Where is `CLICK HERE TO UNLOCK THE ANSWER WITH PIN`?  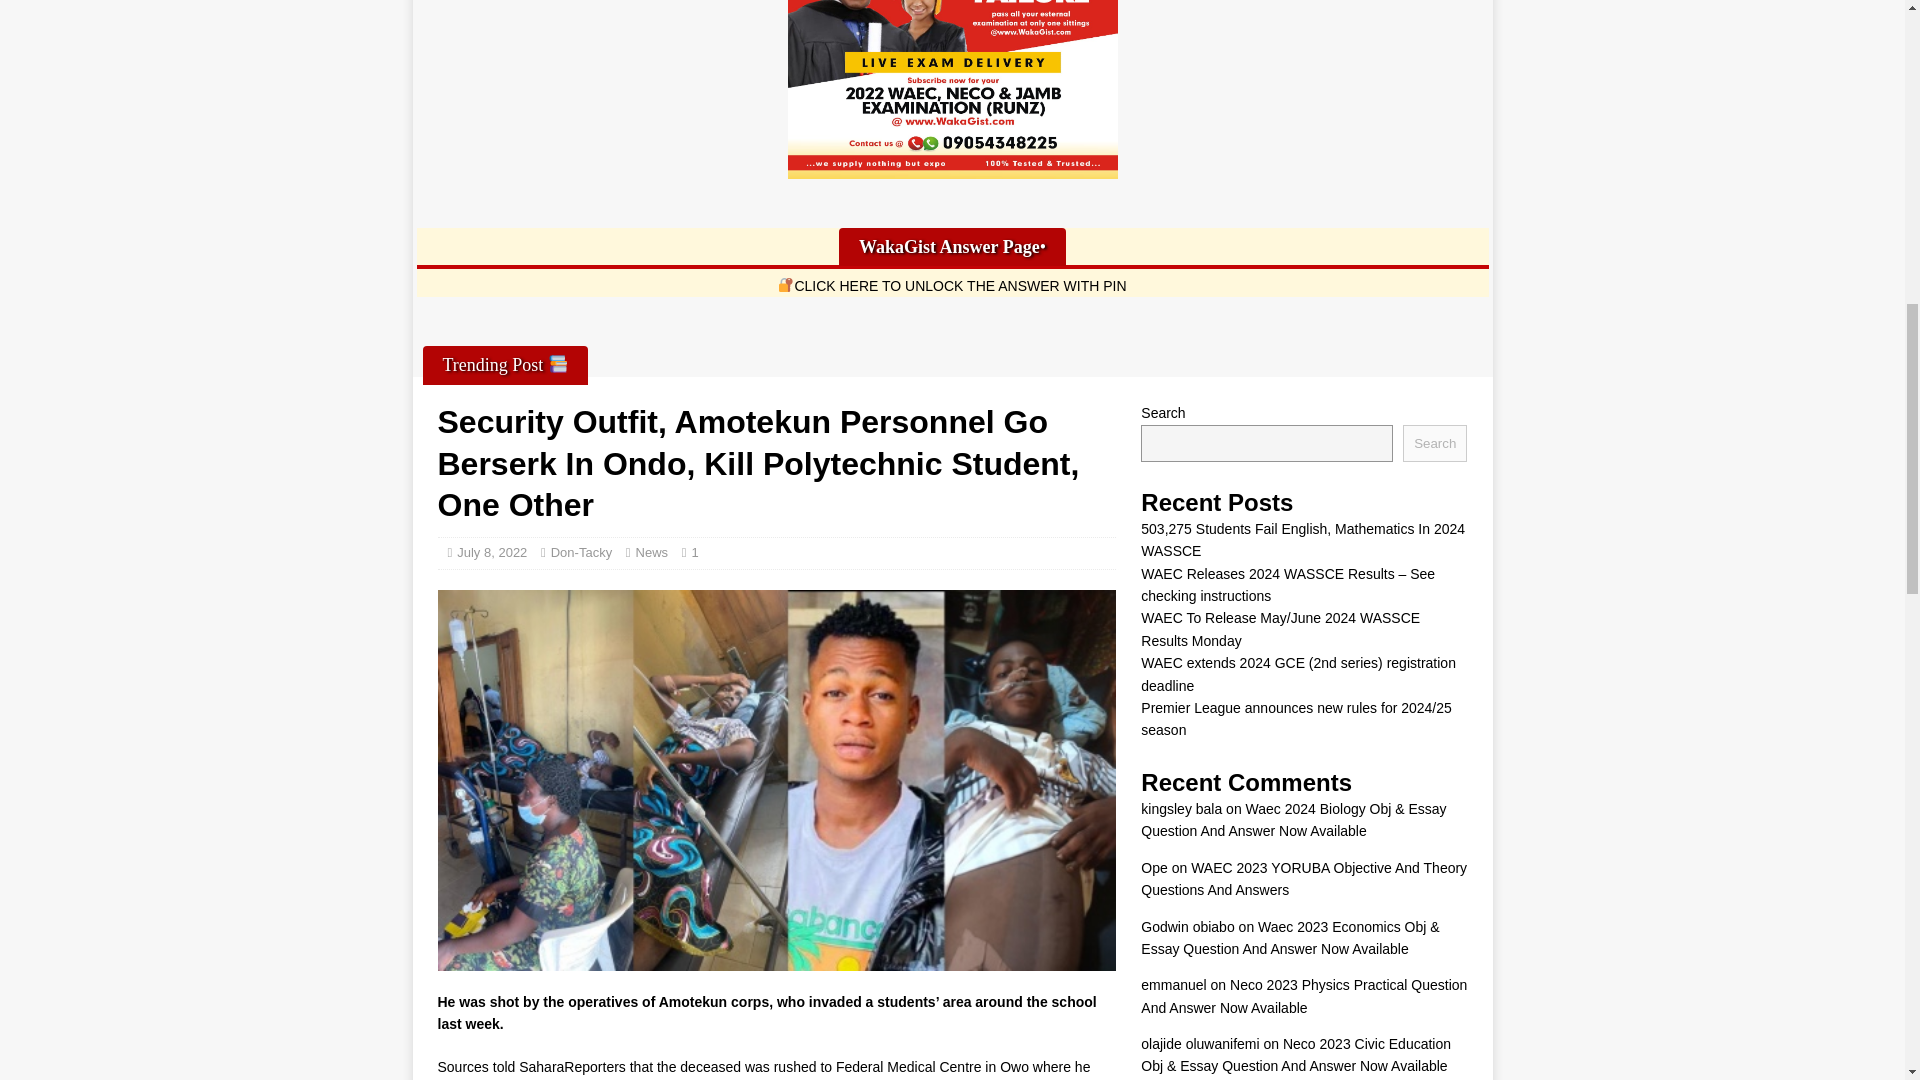
CLICK HERE TO UNLOCK THE ANSWER WITH PIN is located at coordinates (951, 285).